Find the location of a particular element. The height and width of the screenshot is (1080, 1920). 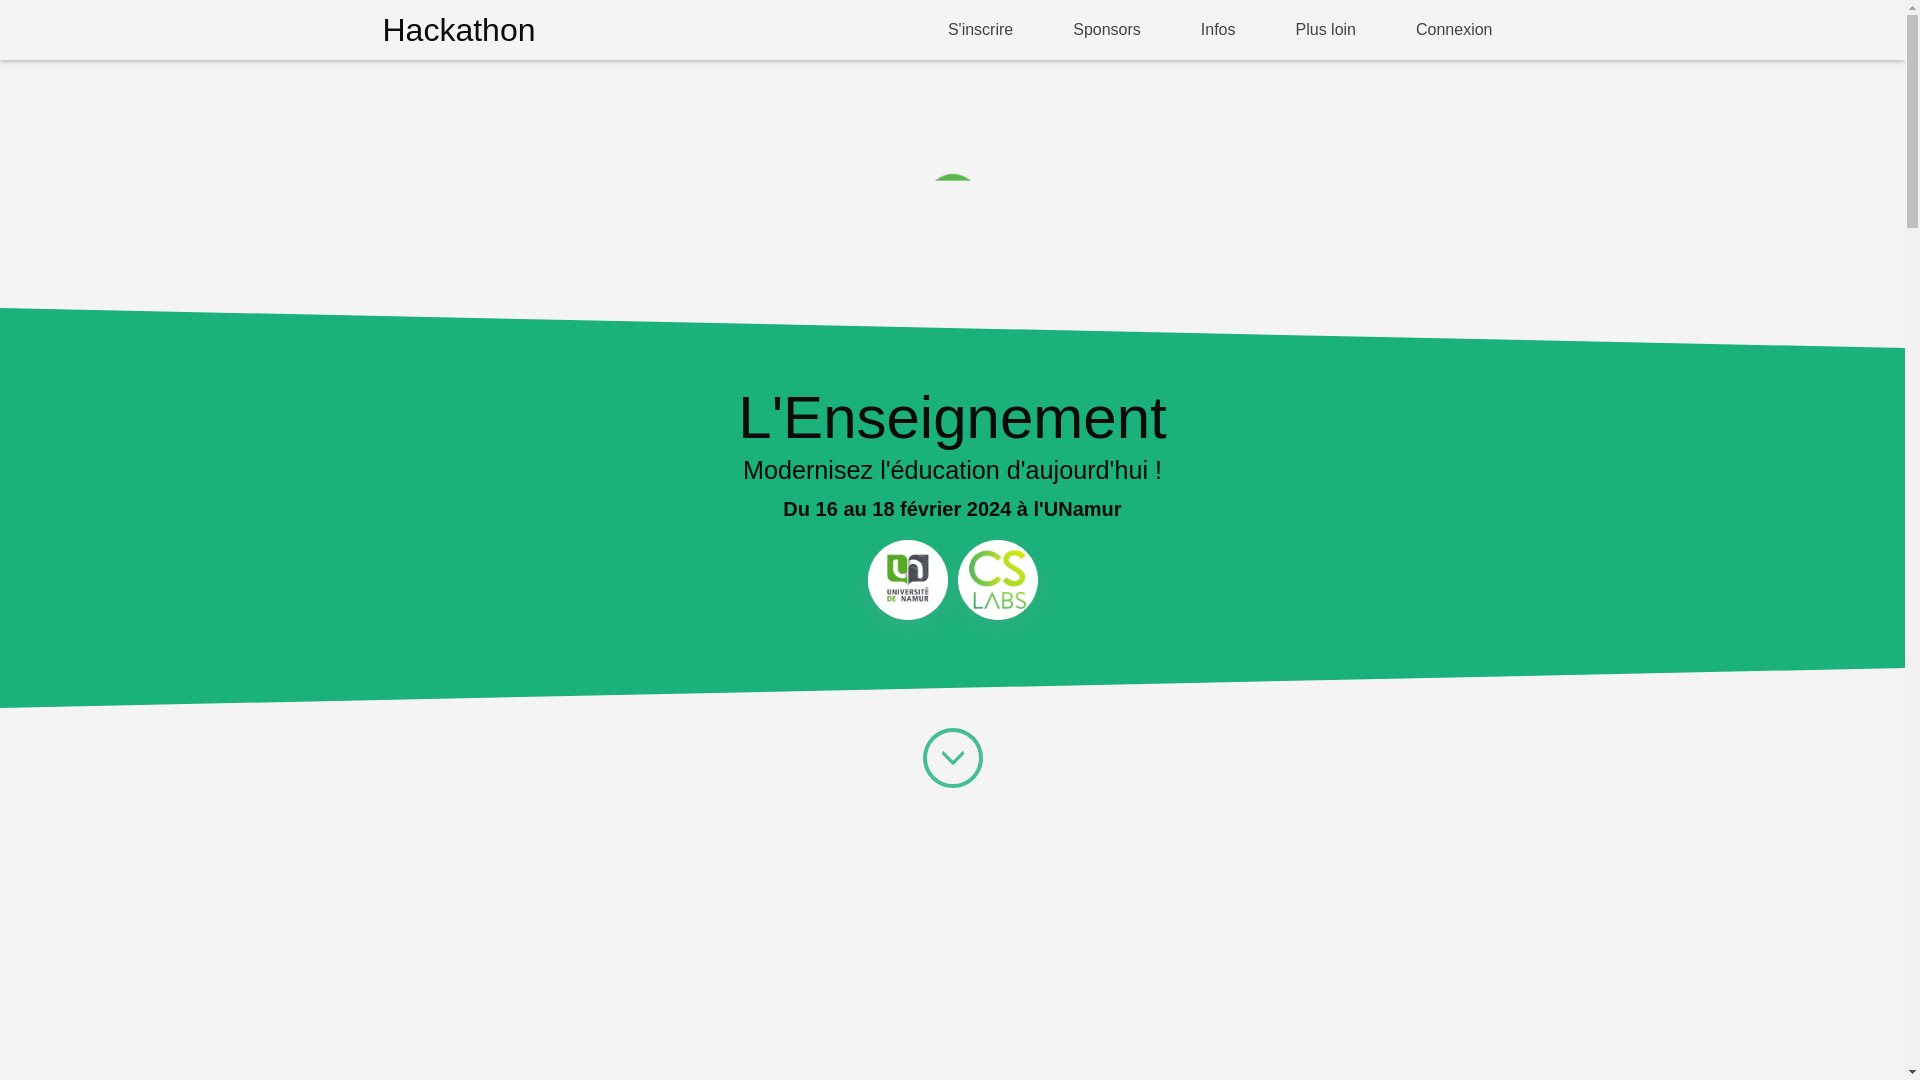

Hackathon is located at coordinates (458, 30).